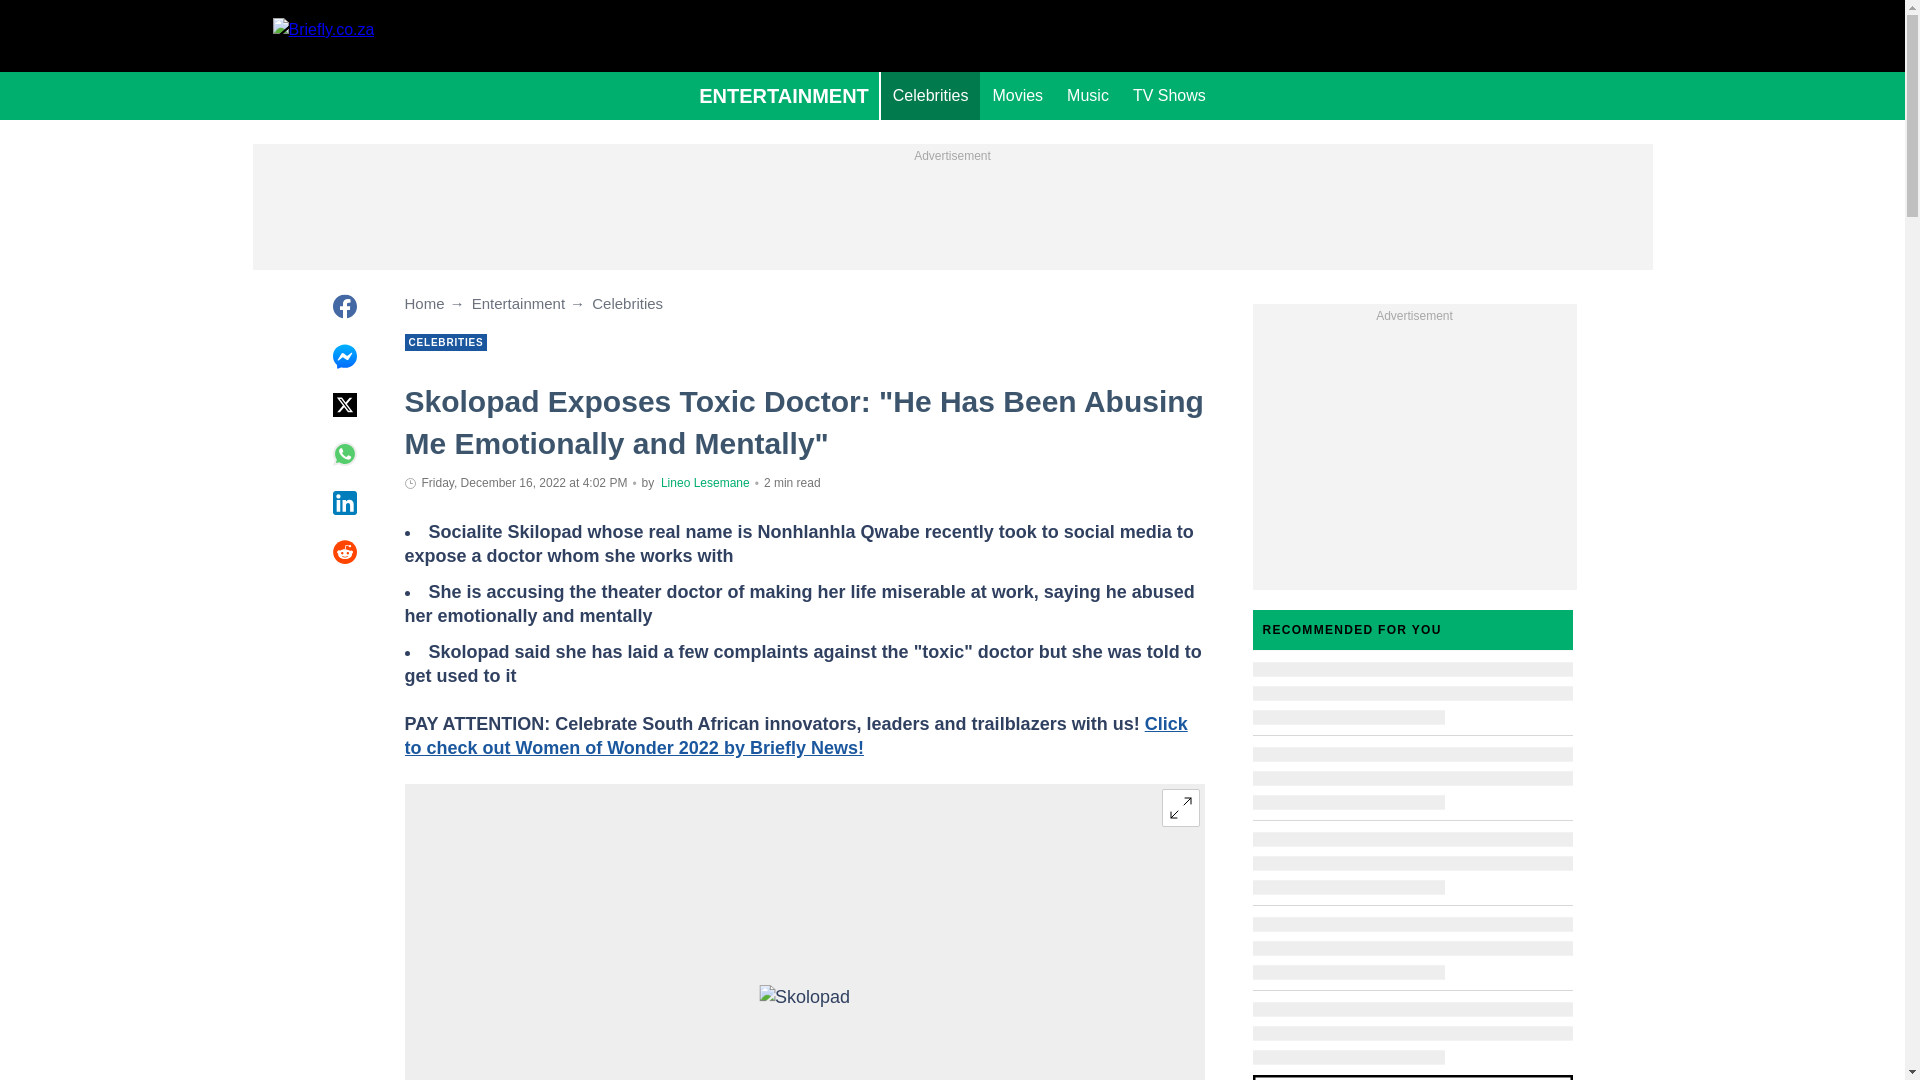  Describe the element at coordinates (1169, 96) in the screenshot. I see `TV Shows` at that location.